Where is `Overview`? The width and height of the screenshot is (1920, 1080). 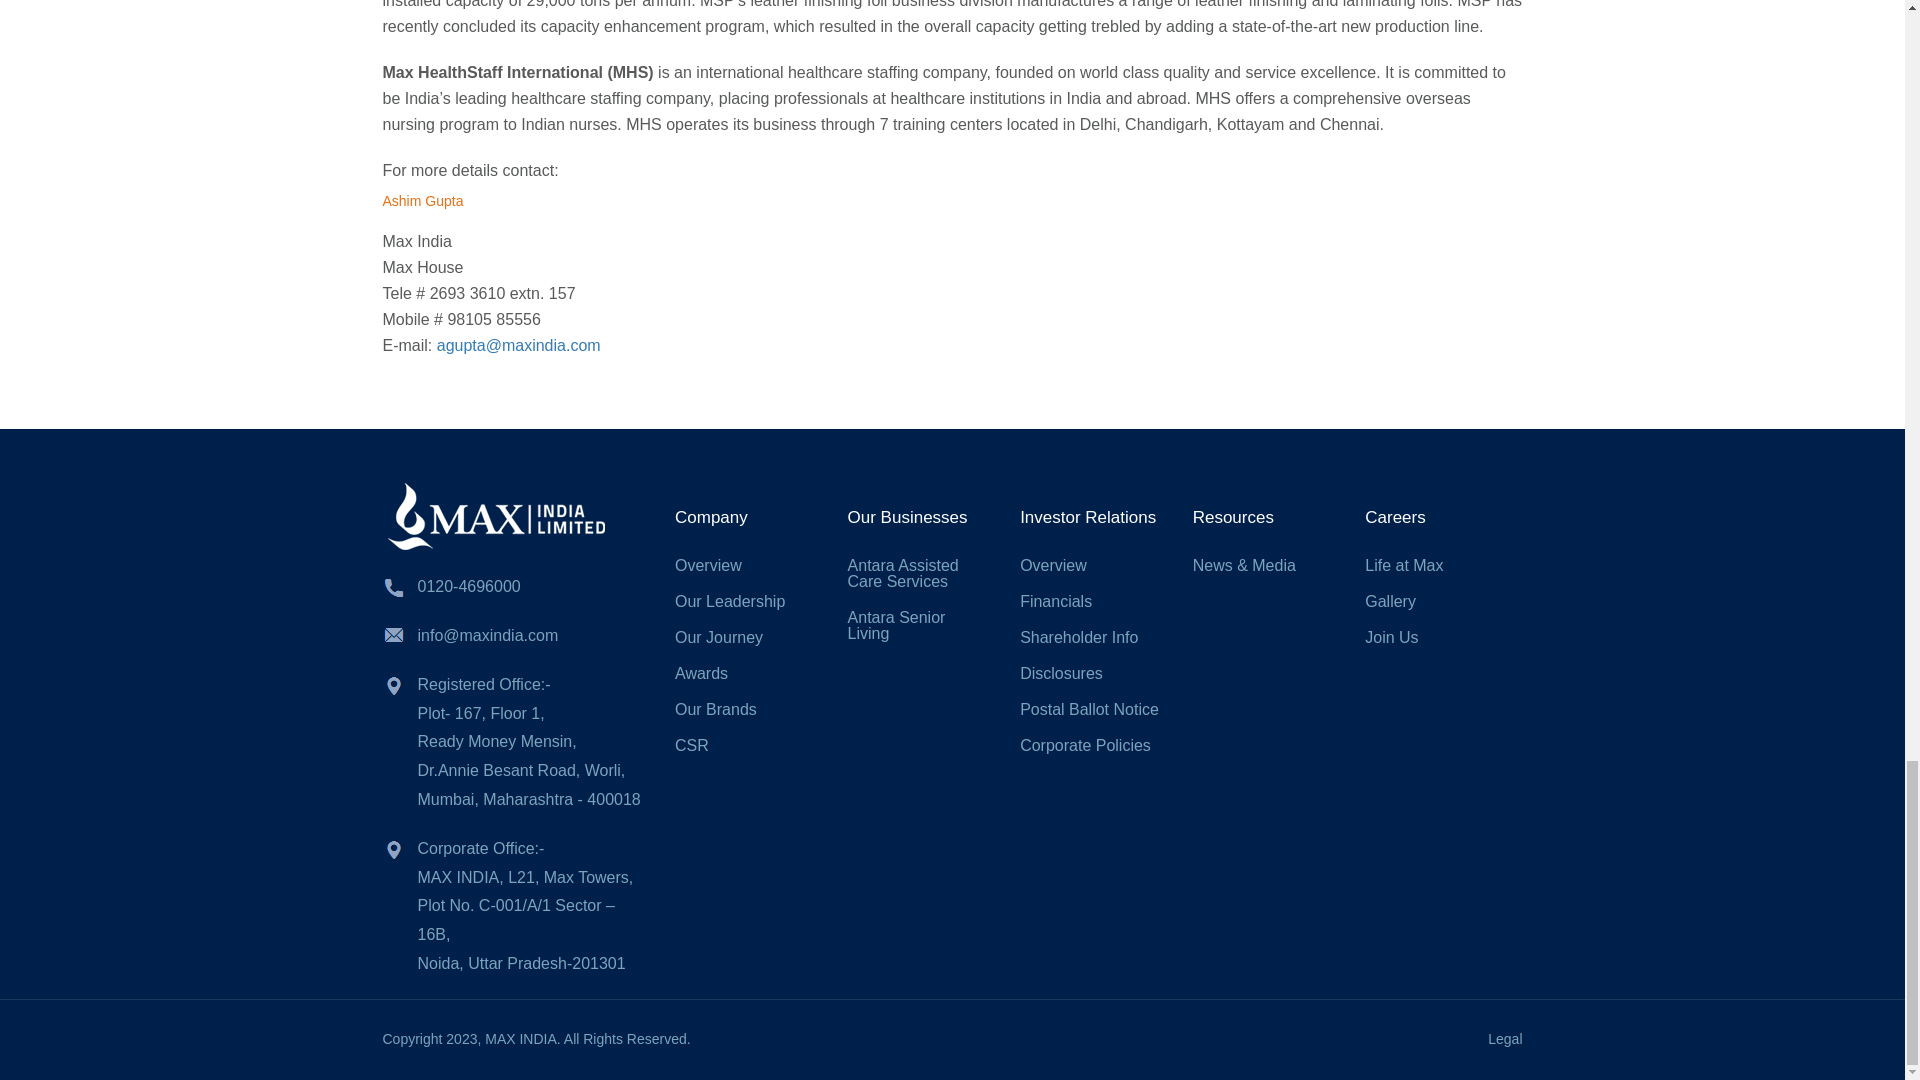 Overview is located at coordinates (708, 565).